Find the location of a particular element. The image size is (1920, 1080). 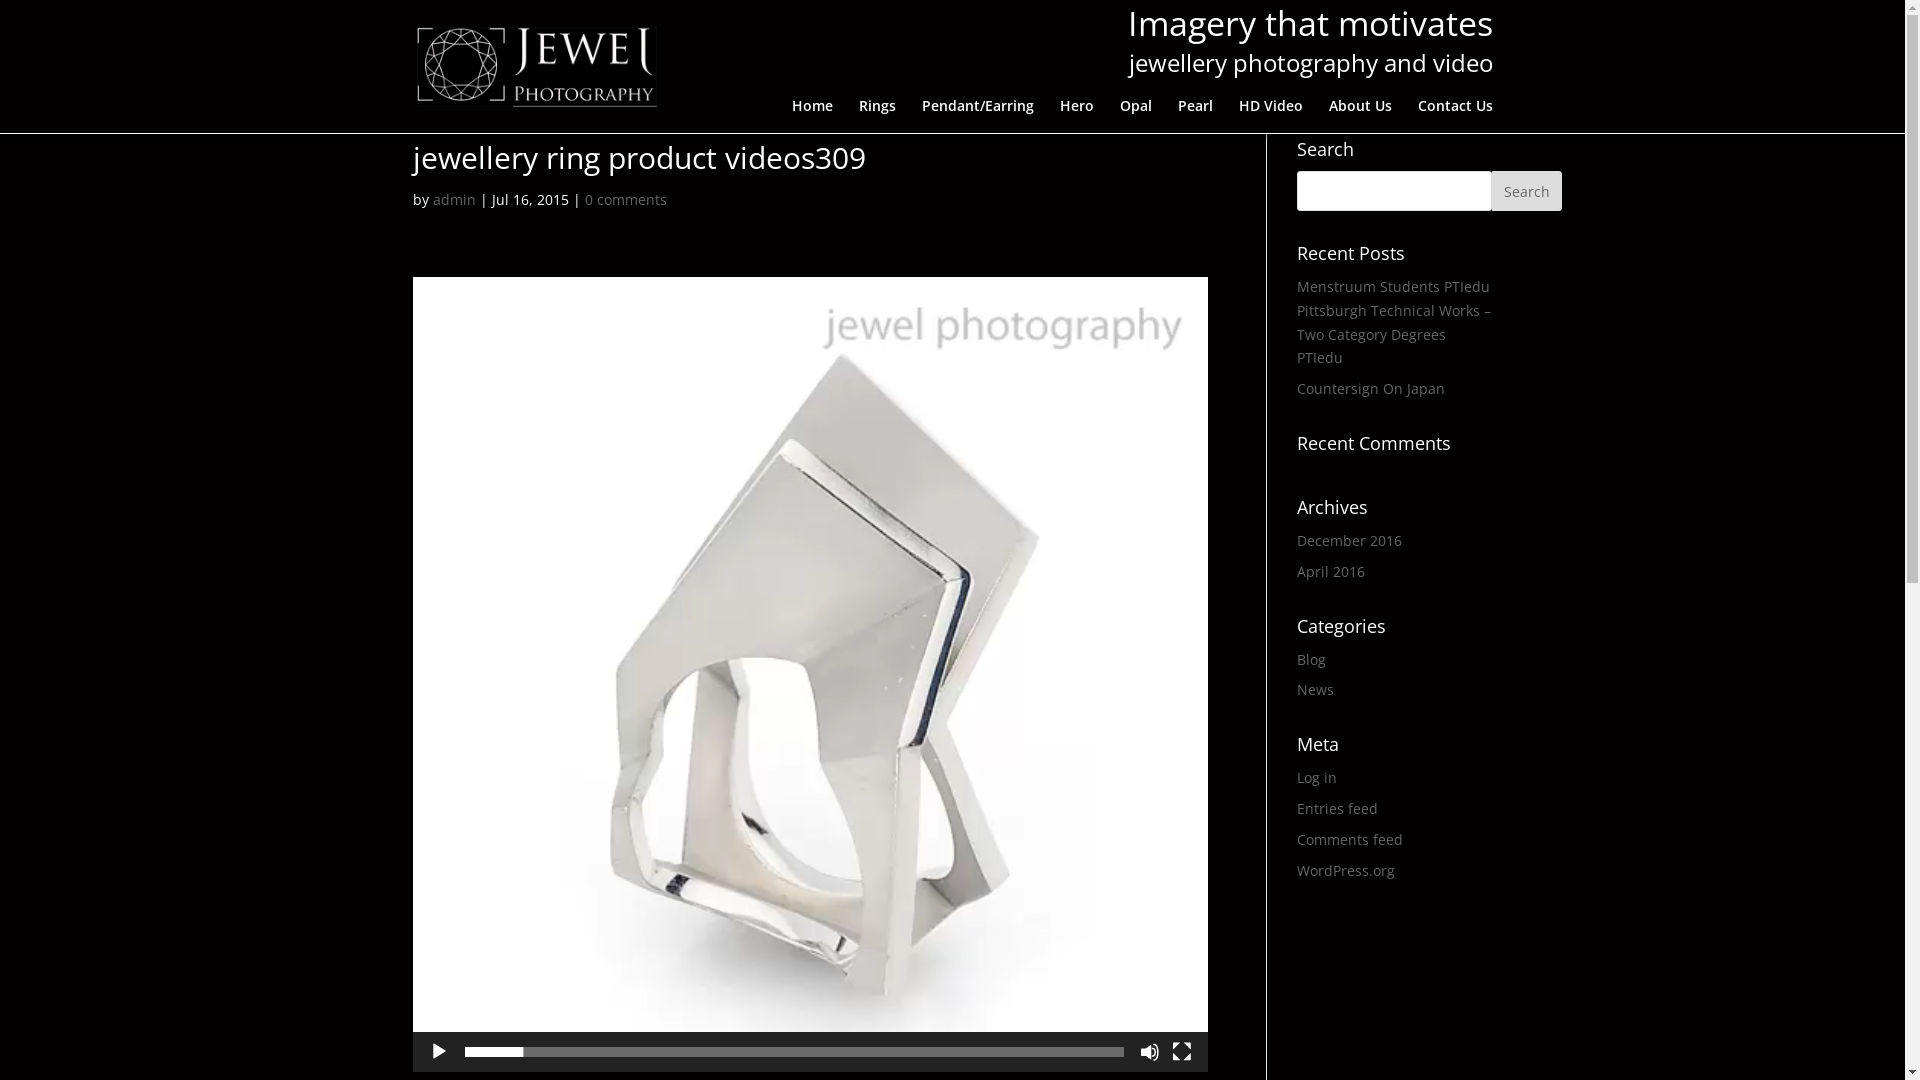

Pearl is located at coordinates (1196, 116).